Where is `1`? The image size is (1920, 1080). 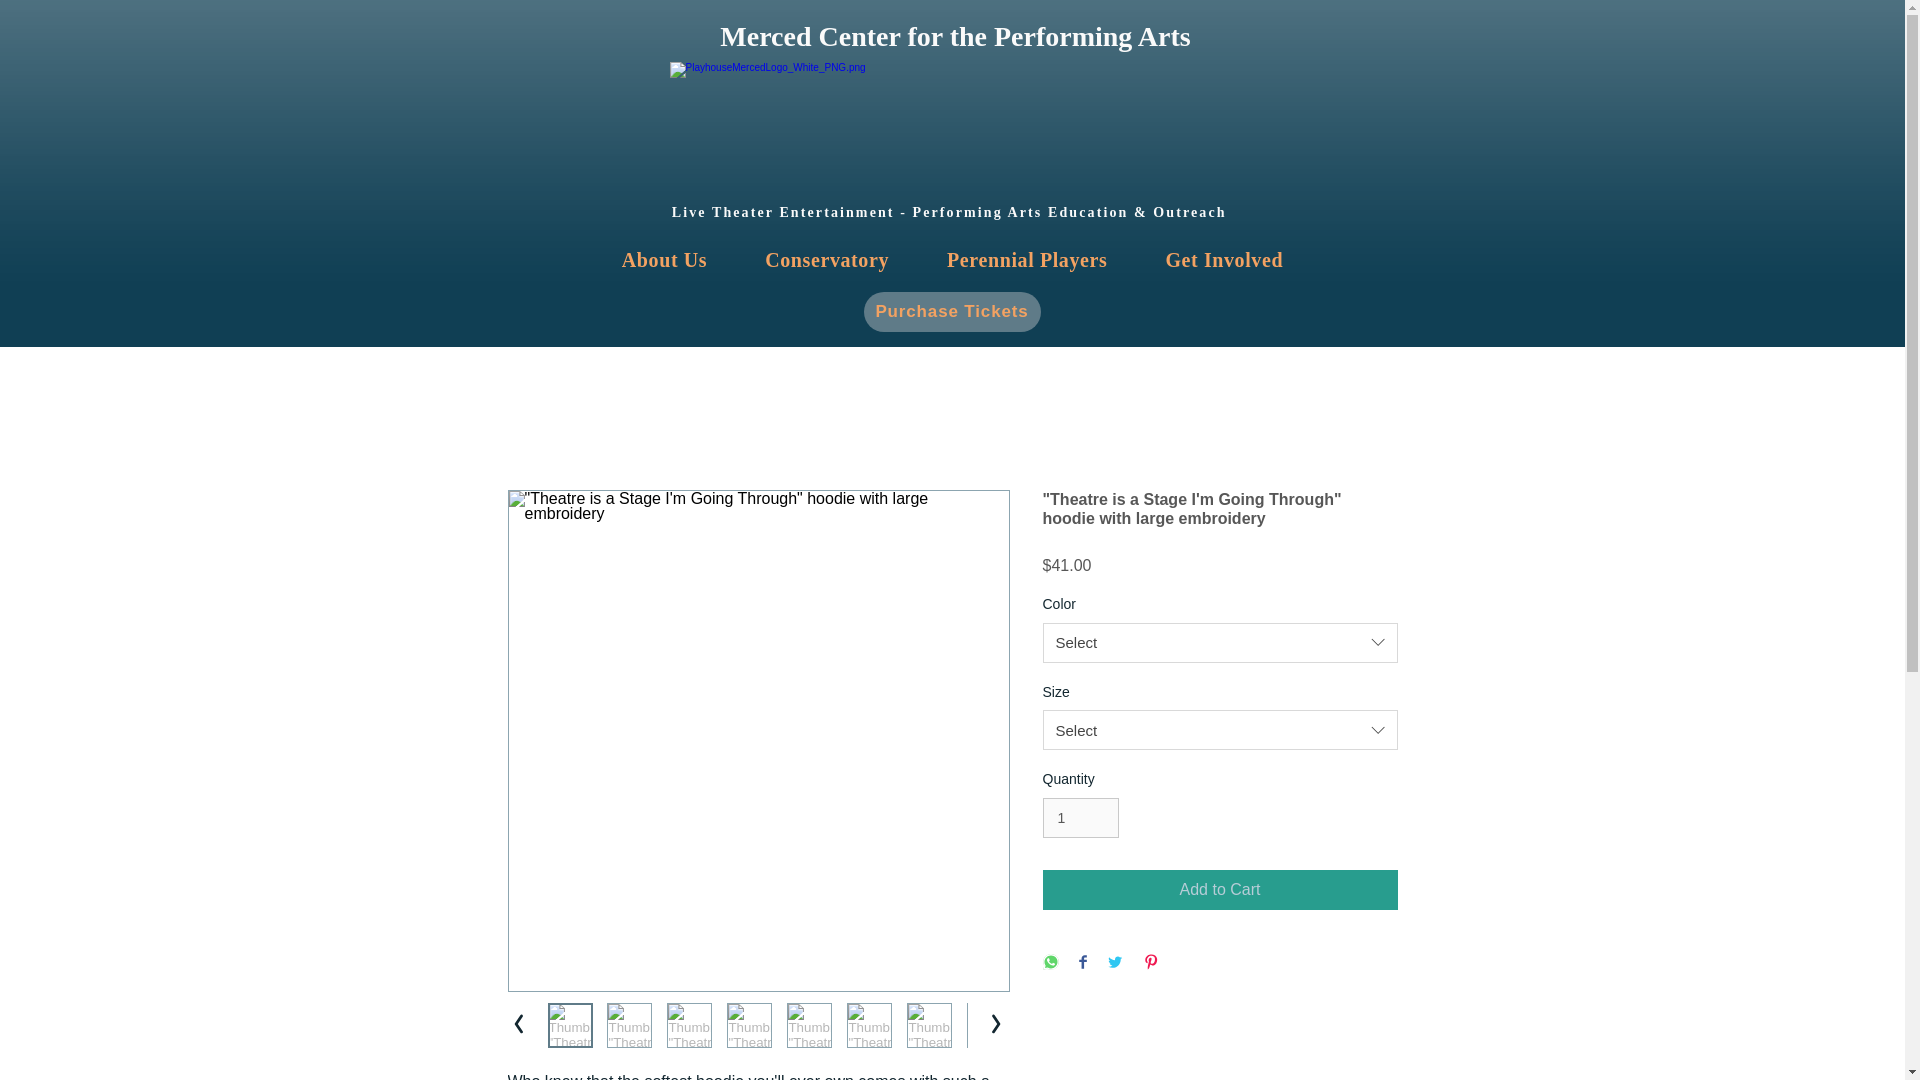 1 is located at coordinates (1080, 818).